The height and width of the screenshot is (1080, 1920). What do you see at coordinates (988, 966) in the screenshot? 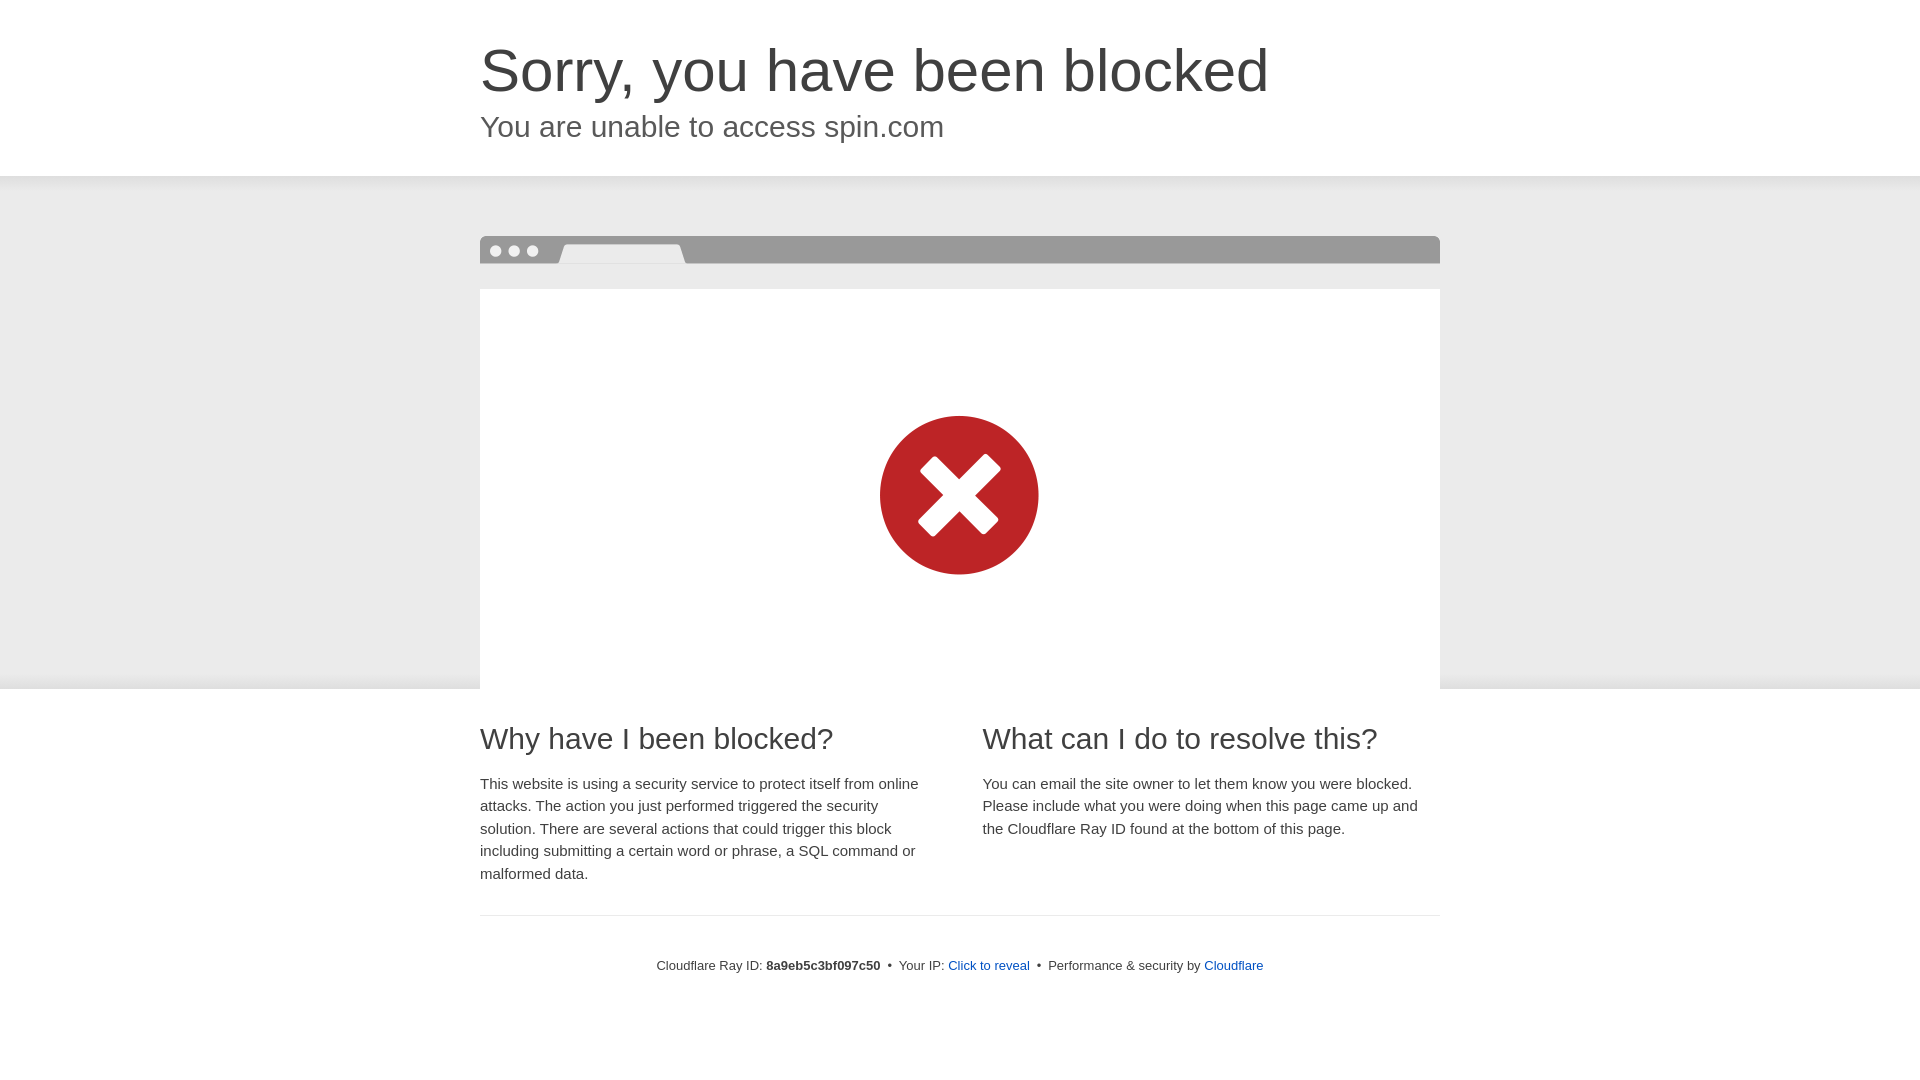
I see `Click to reveal` at bounding box center [988, 966].